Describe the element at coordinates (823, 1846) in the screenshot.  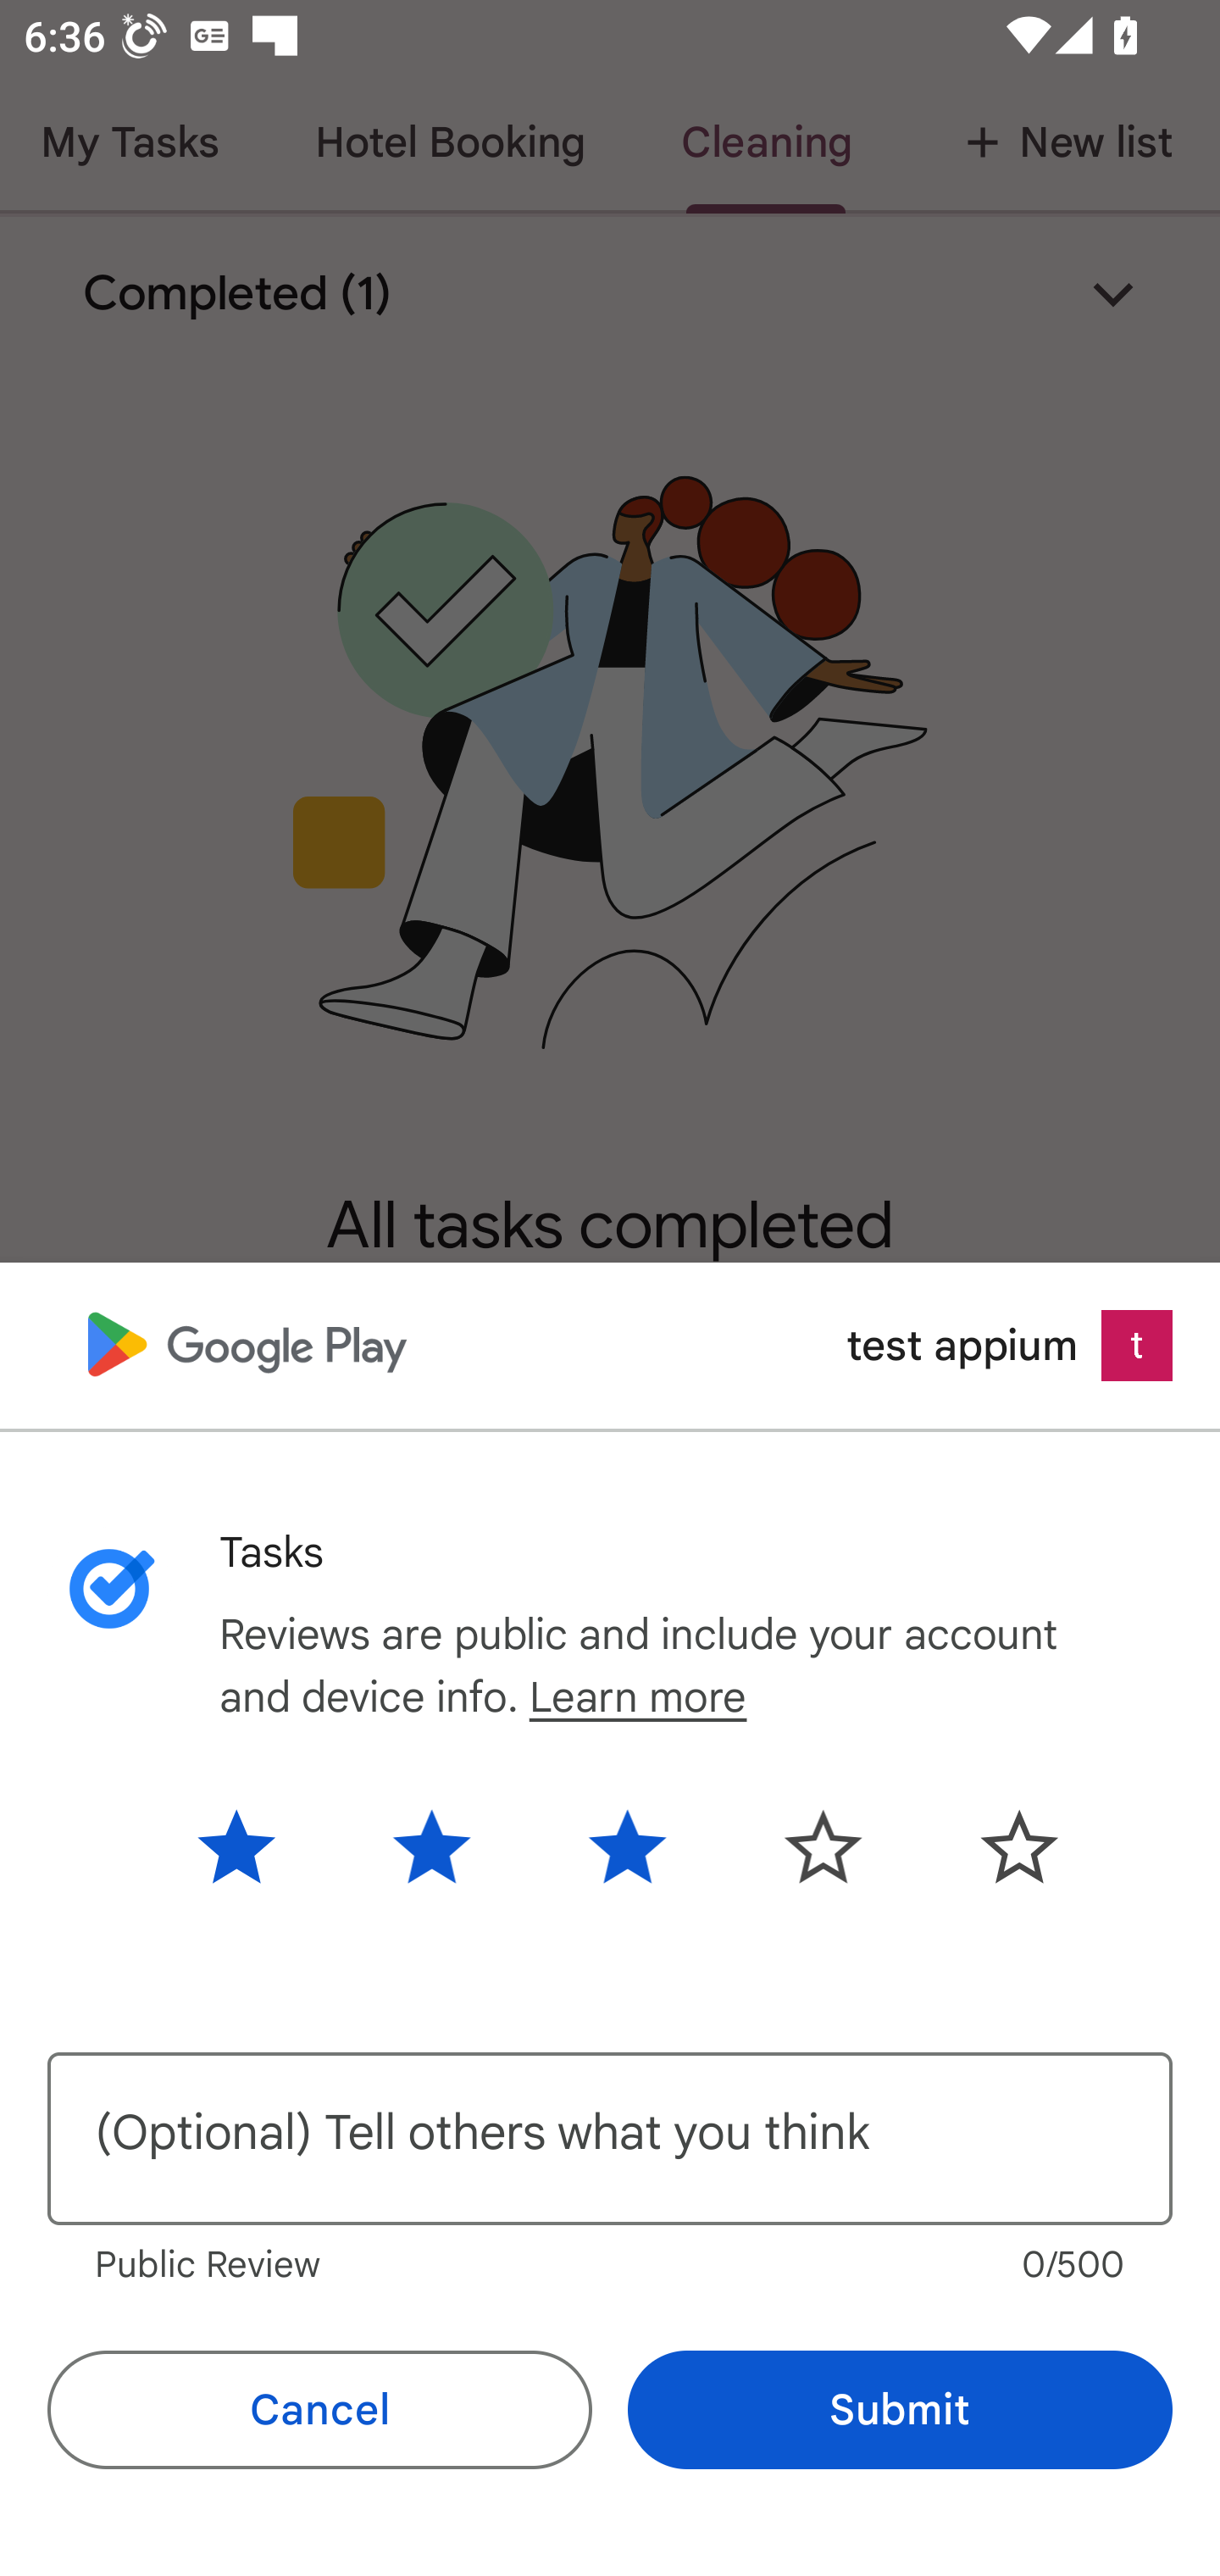
I see `Fourth star unselected` at that location.